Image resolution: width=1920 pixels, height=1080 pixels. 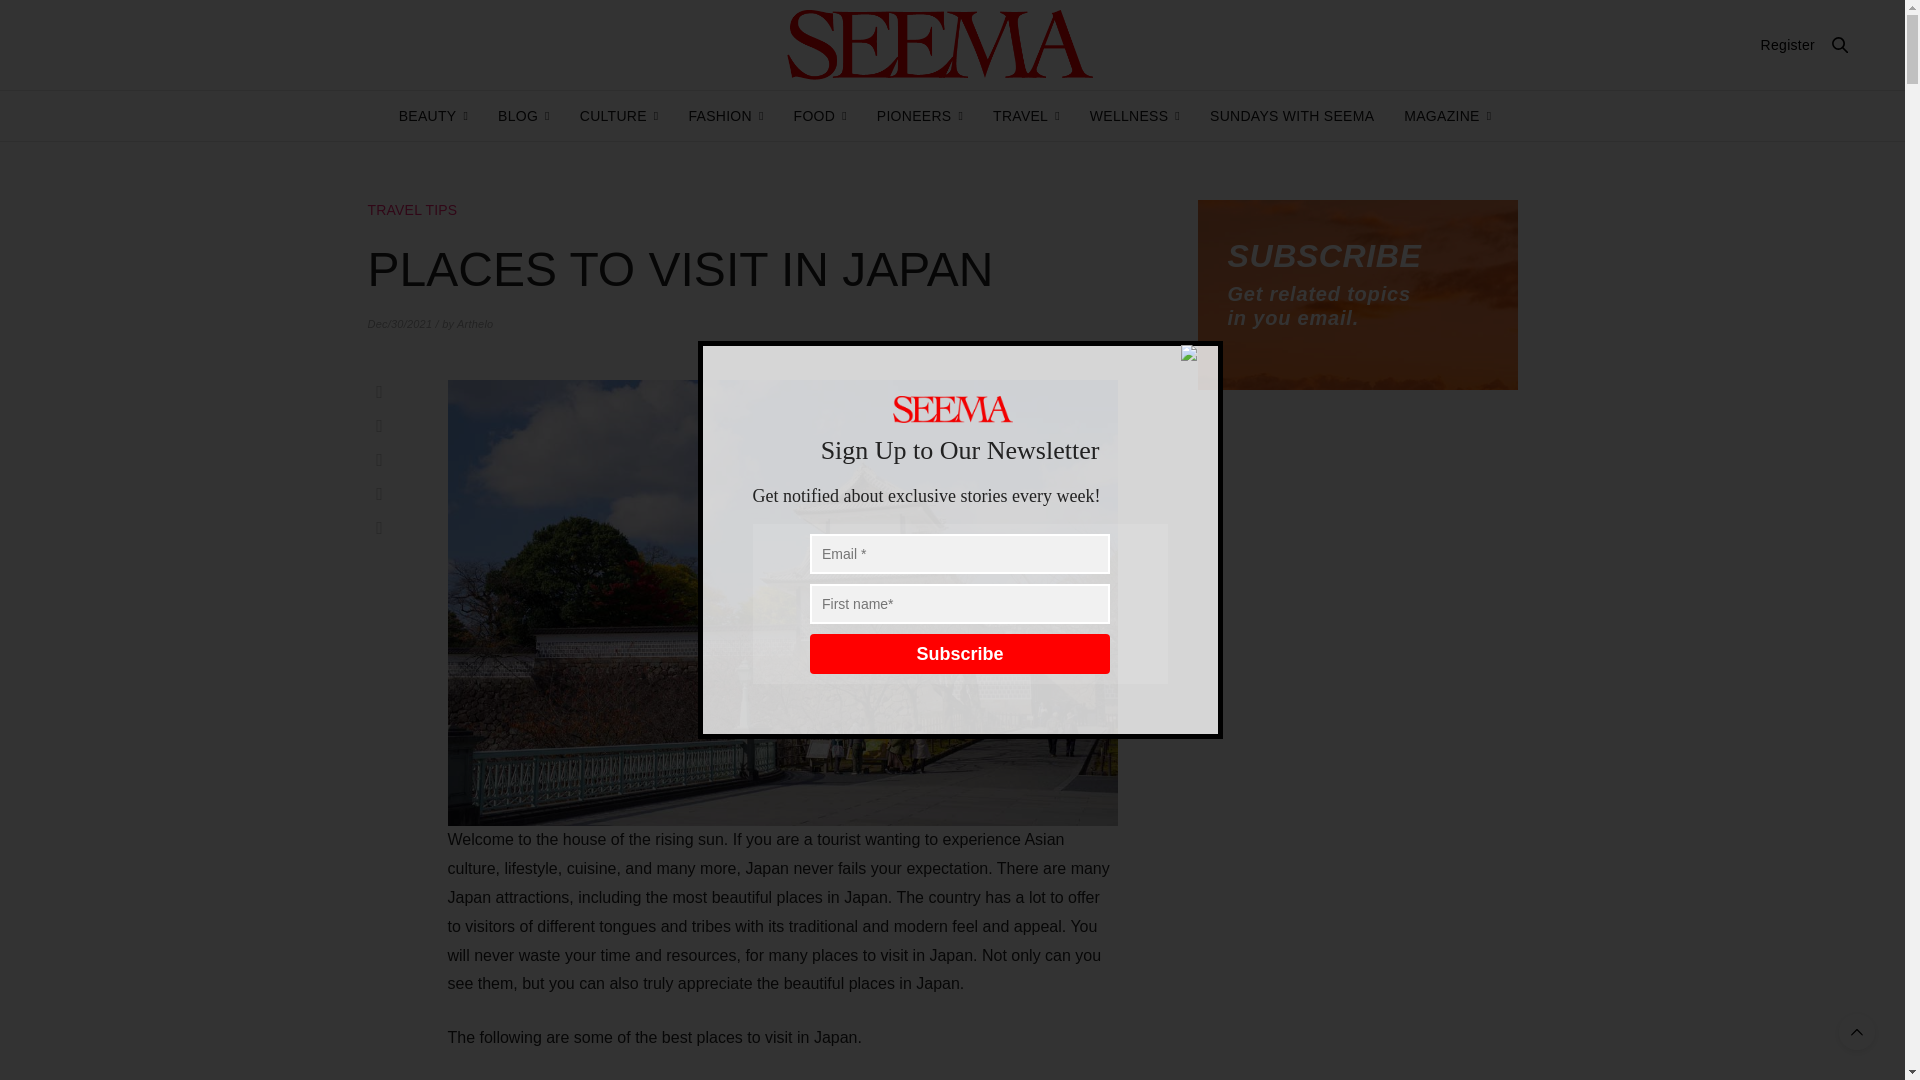 What do you see at coordinates (1787, 44) in the screenshot?
I see `Register` at bounding box center [1787, 44].